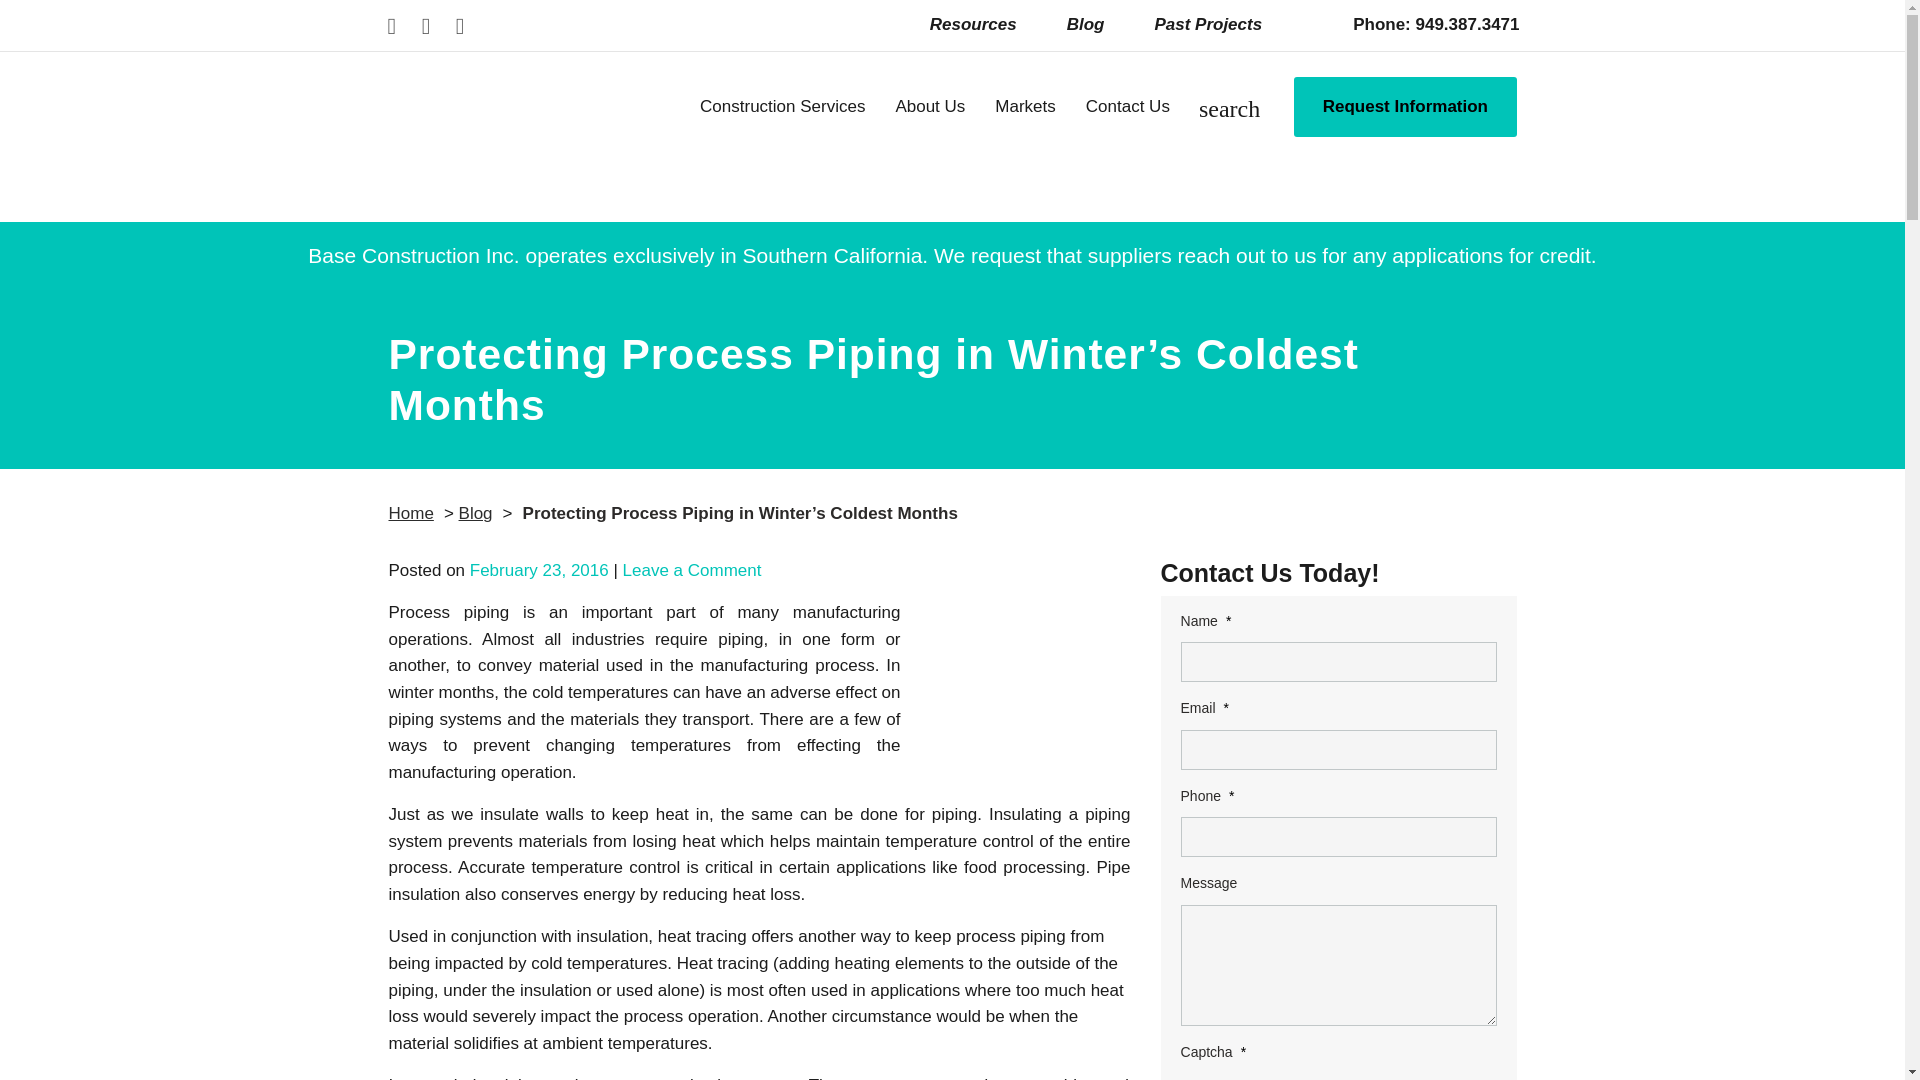  What do you see at coordinates (1208, 24) in the screenshot?
I see `Past Projects` at bounding box center [1208, 24].